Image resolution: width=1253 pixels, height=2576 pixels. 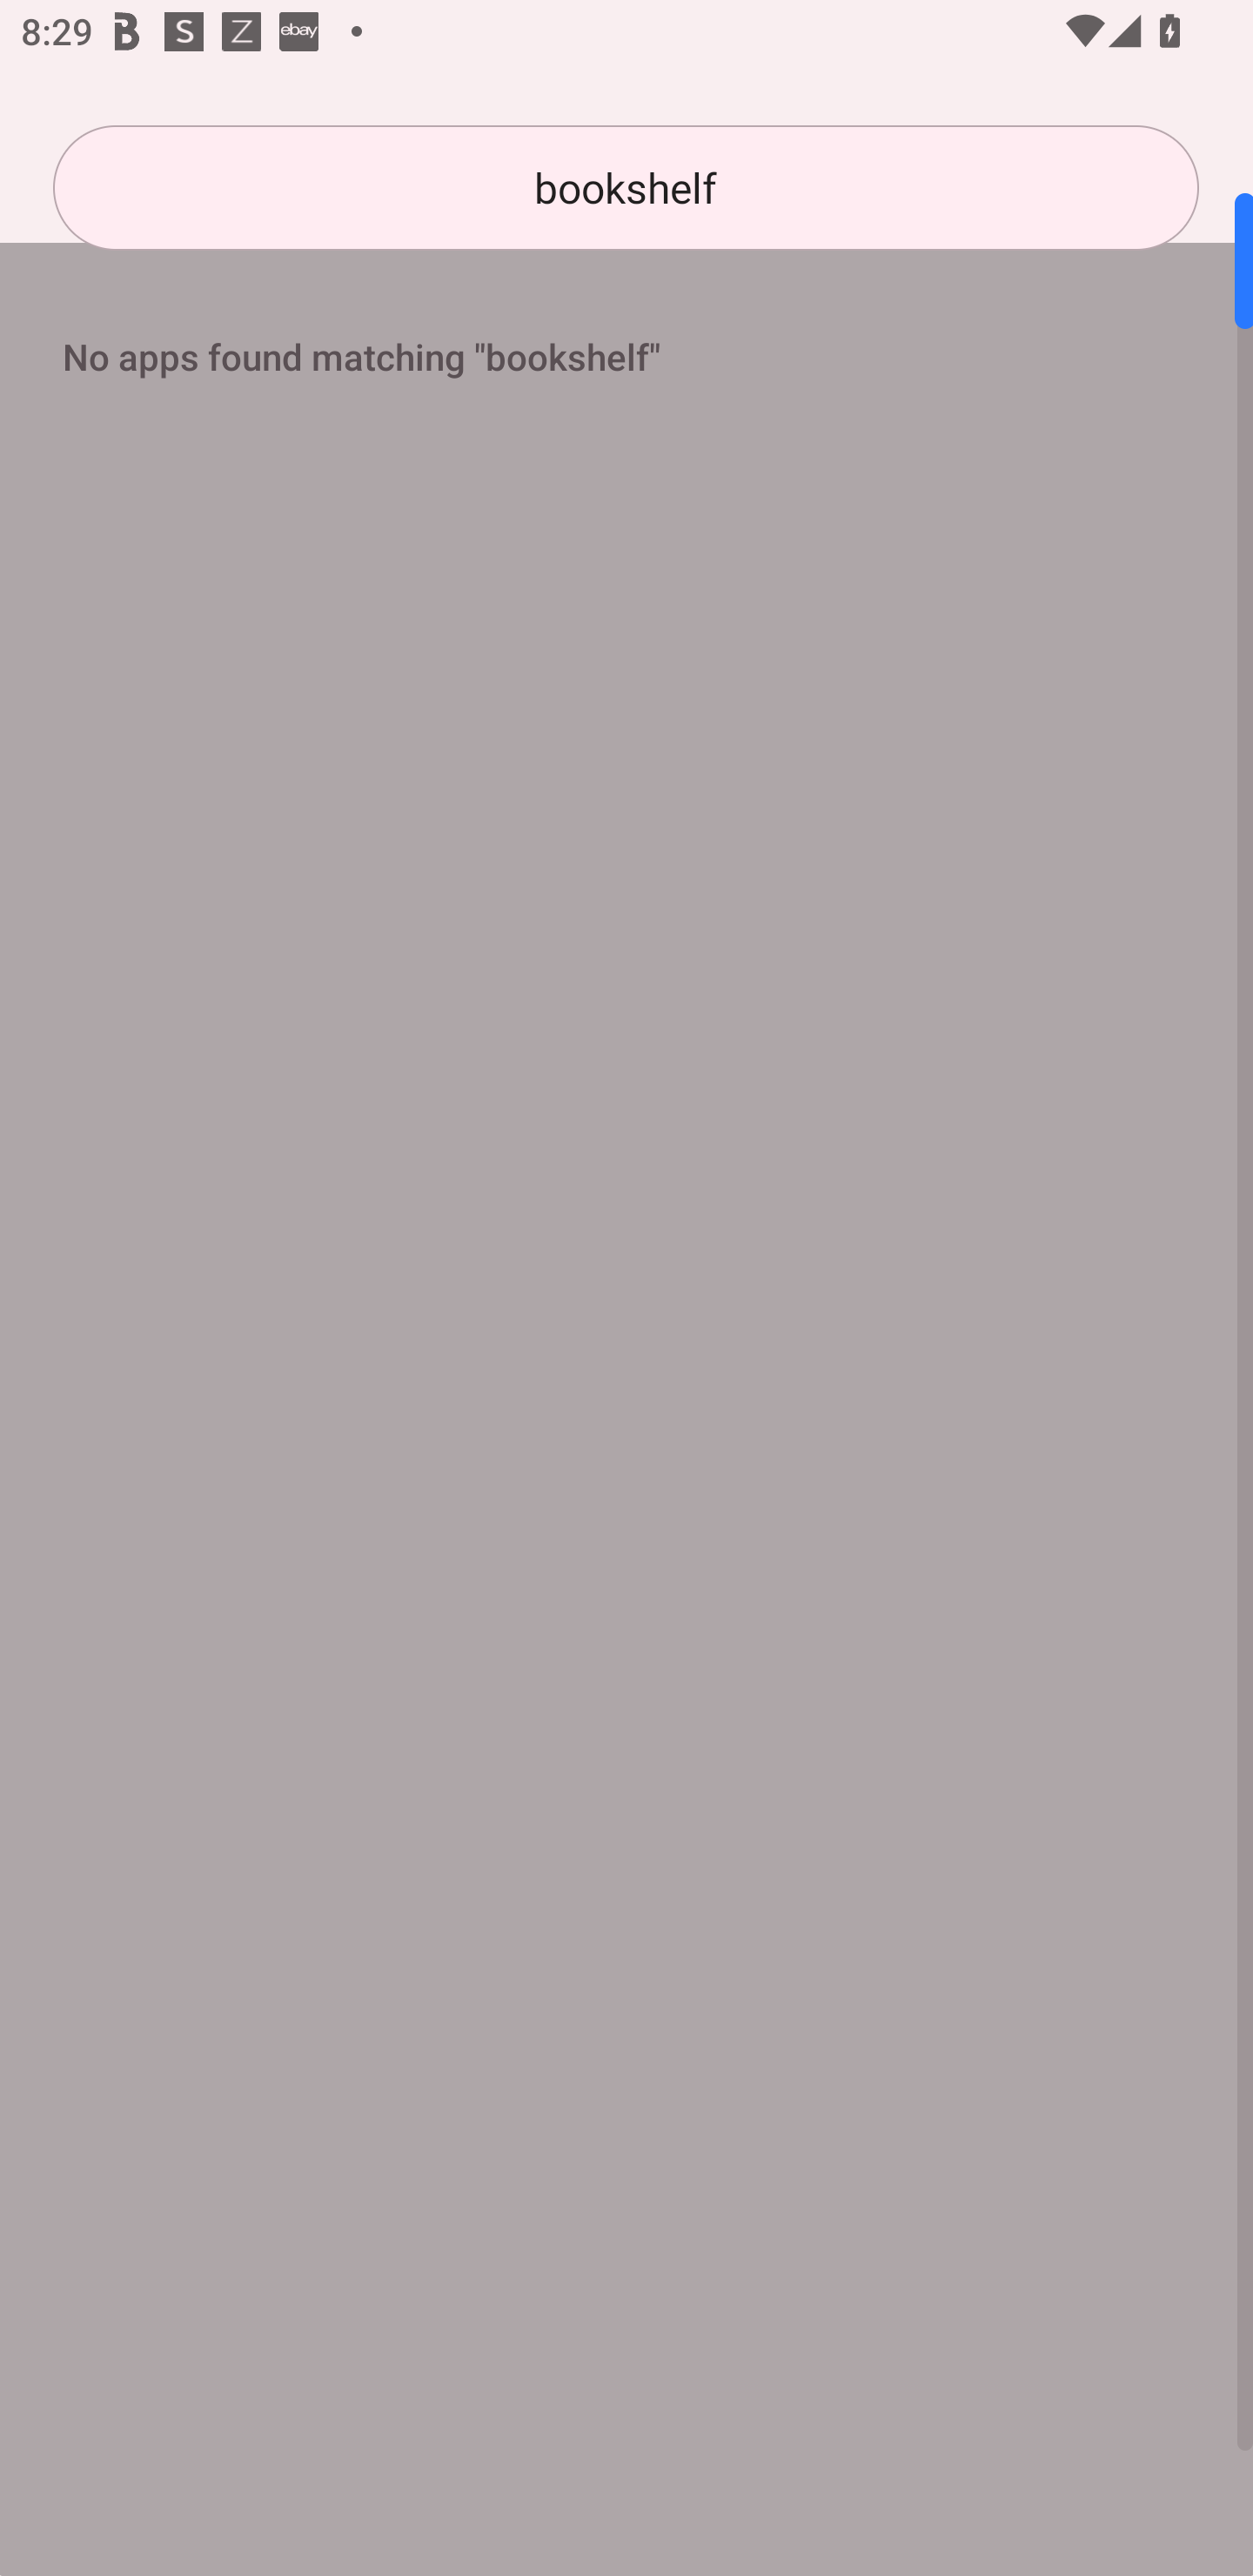 What do you see at coordinates (626, 188) in the screenshot?
I see `bookshelf` at bounding box center [626, 188].